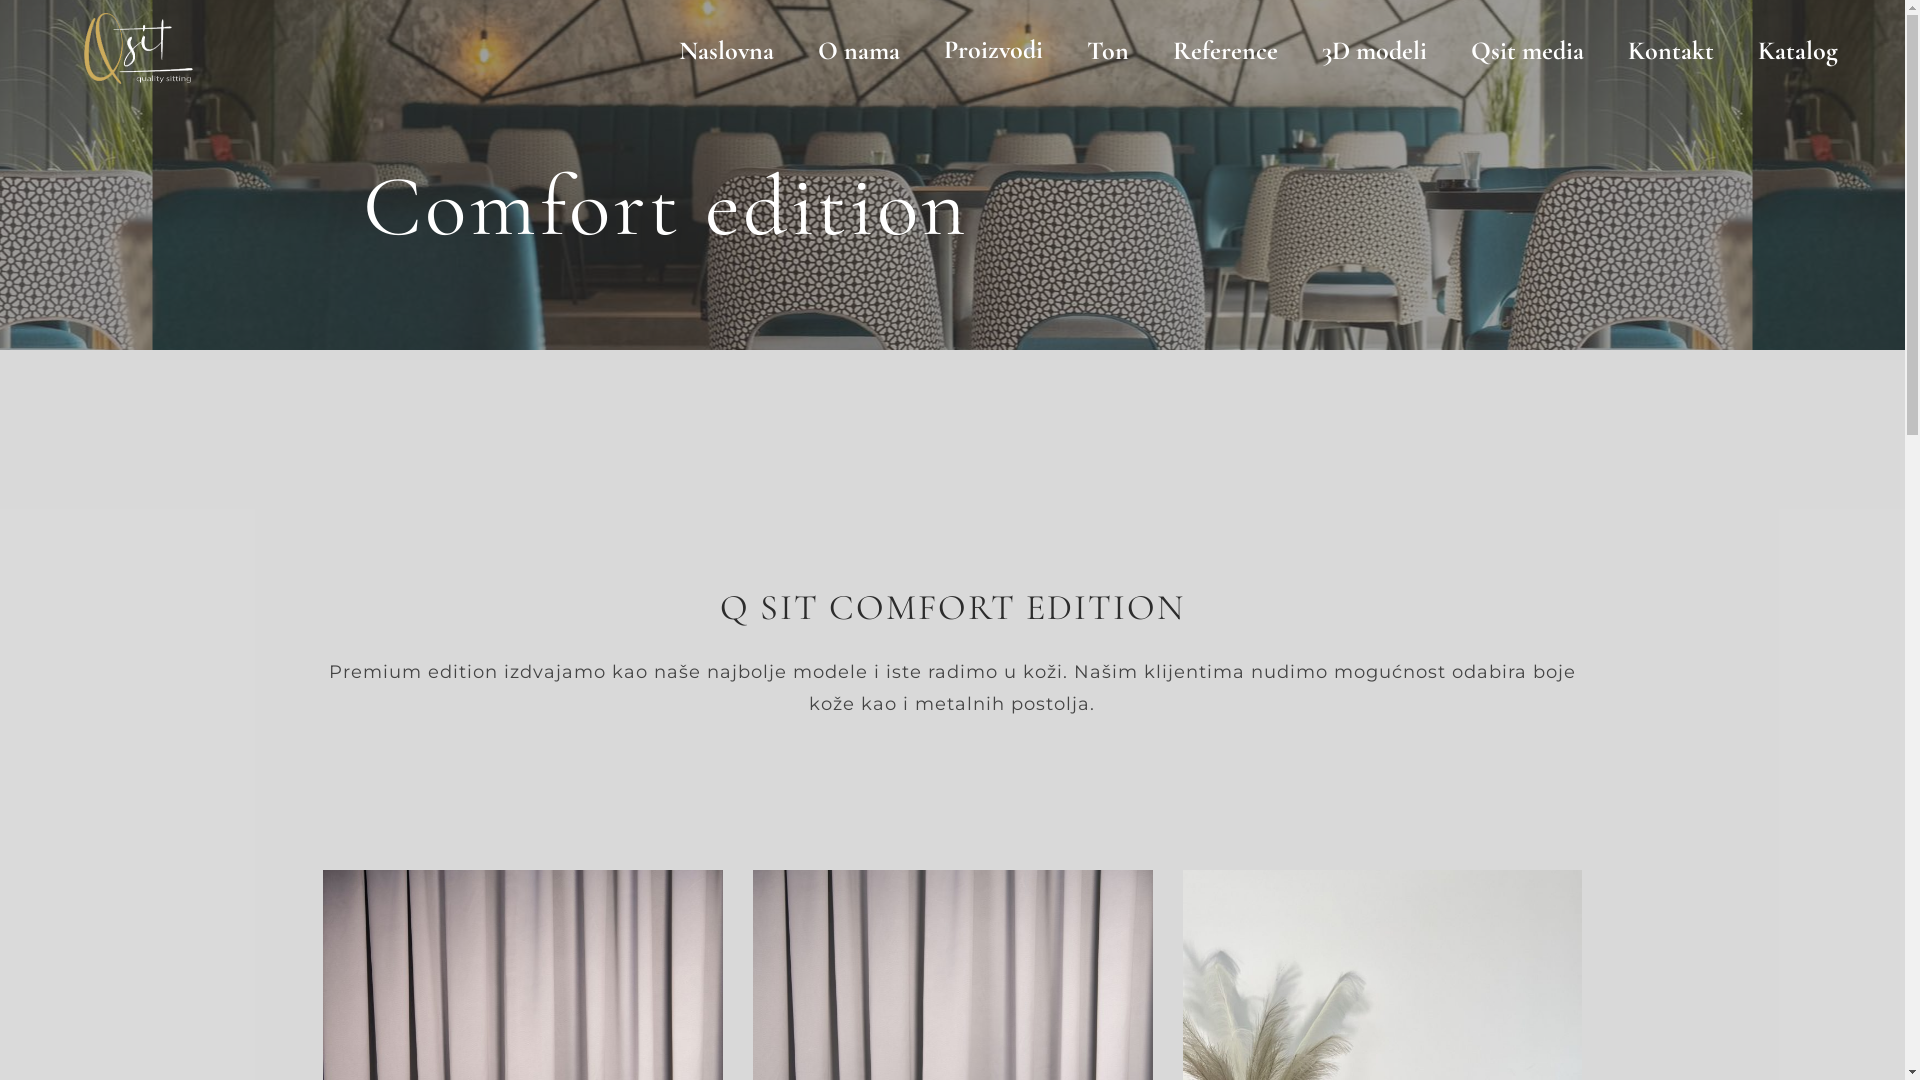 Image resolution: width=1920 pixels, height=1080 pixels. What do you see at coordinates (726, 51) in the screenshot?
I see `Naslovna` at bounding box center [726, 51].